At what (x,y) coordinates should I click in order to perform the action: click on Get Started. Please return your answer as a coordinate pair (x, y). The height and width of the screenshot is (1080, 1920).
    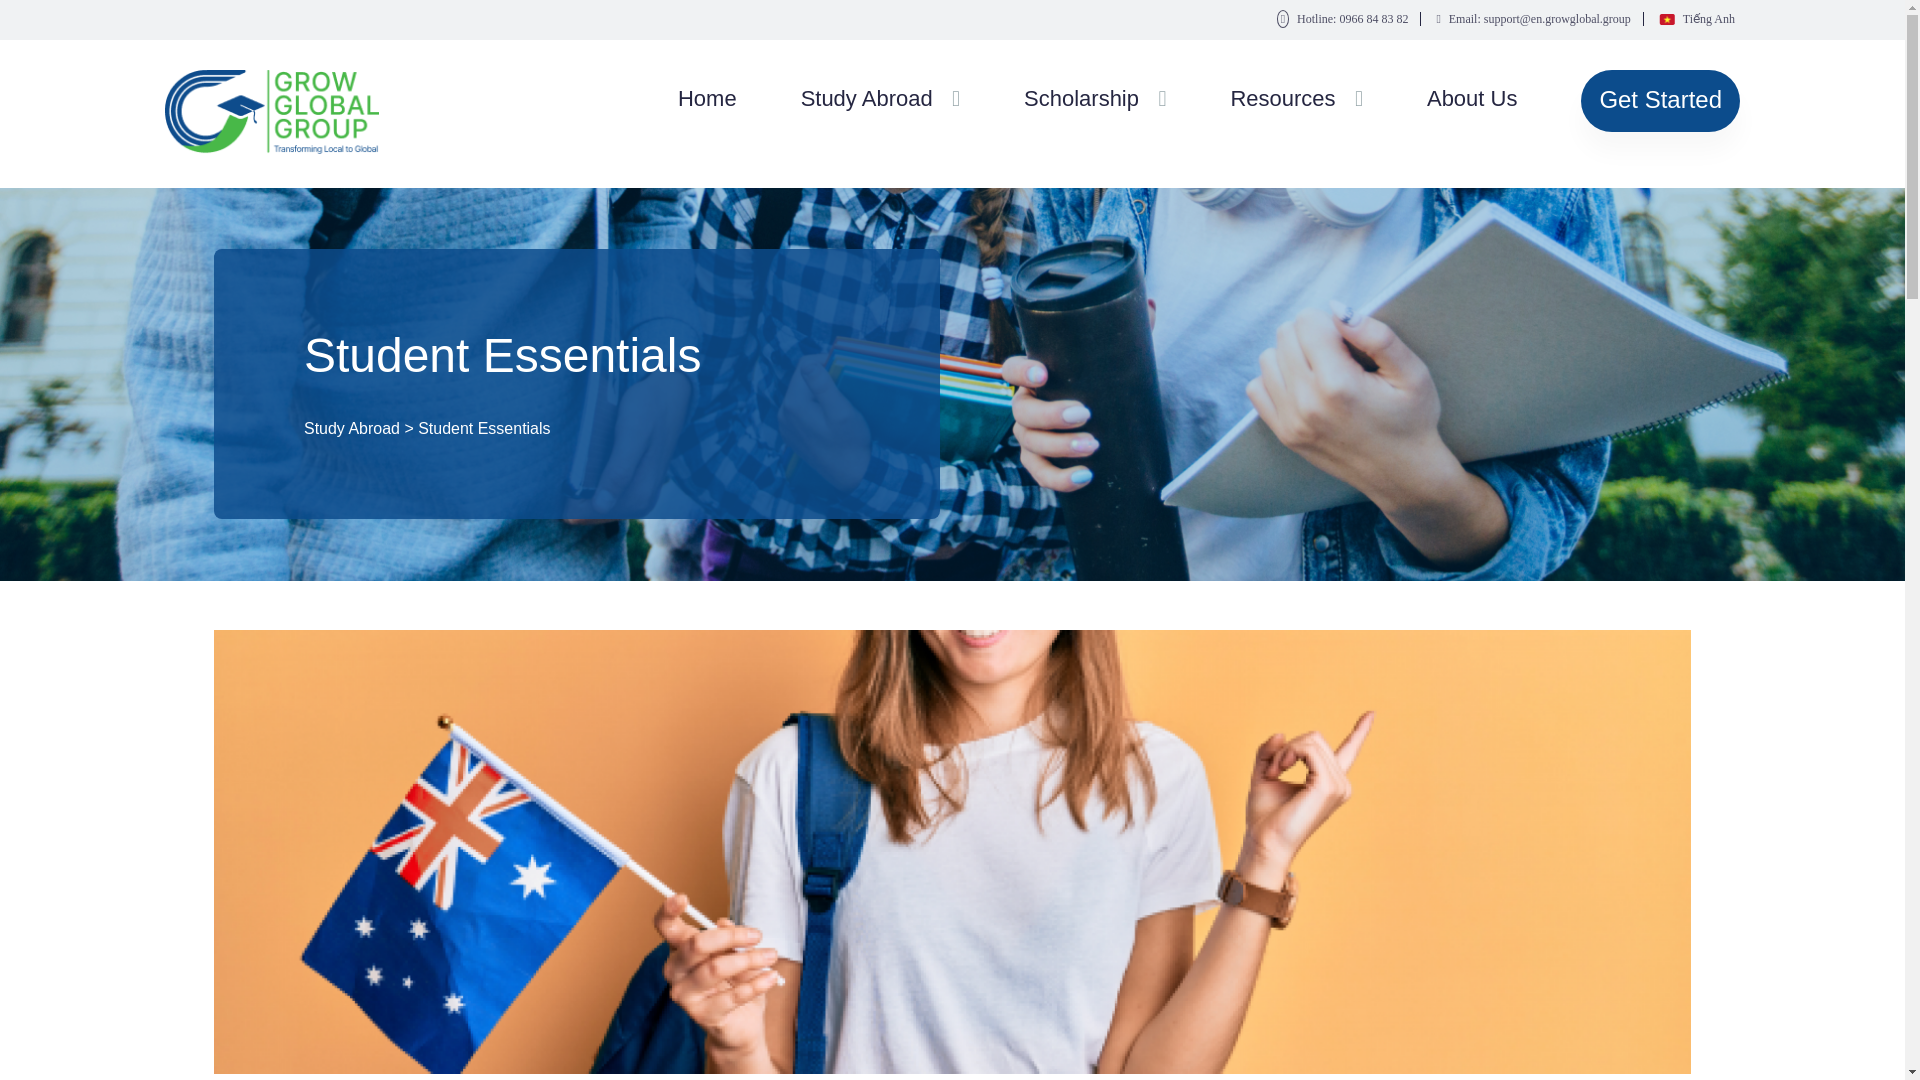
    Looking at the image, I should click on (1660, 100).